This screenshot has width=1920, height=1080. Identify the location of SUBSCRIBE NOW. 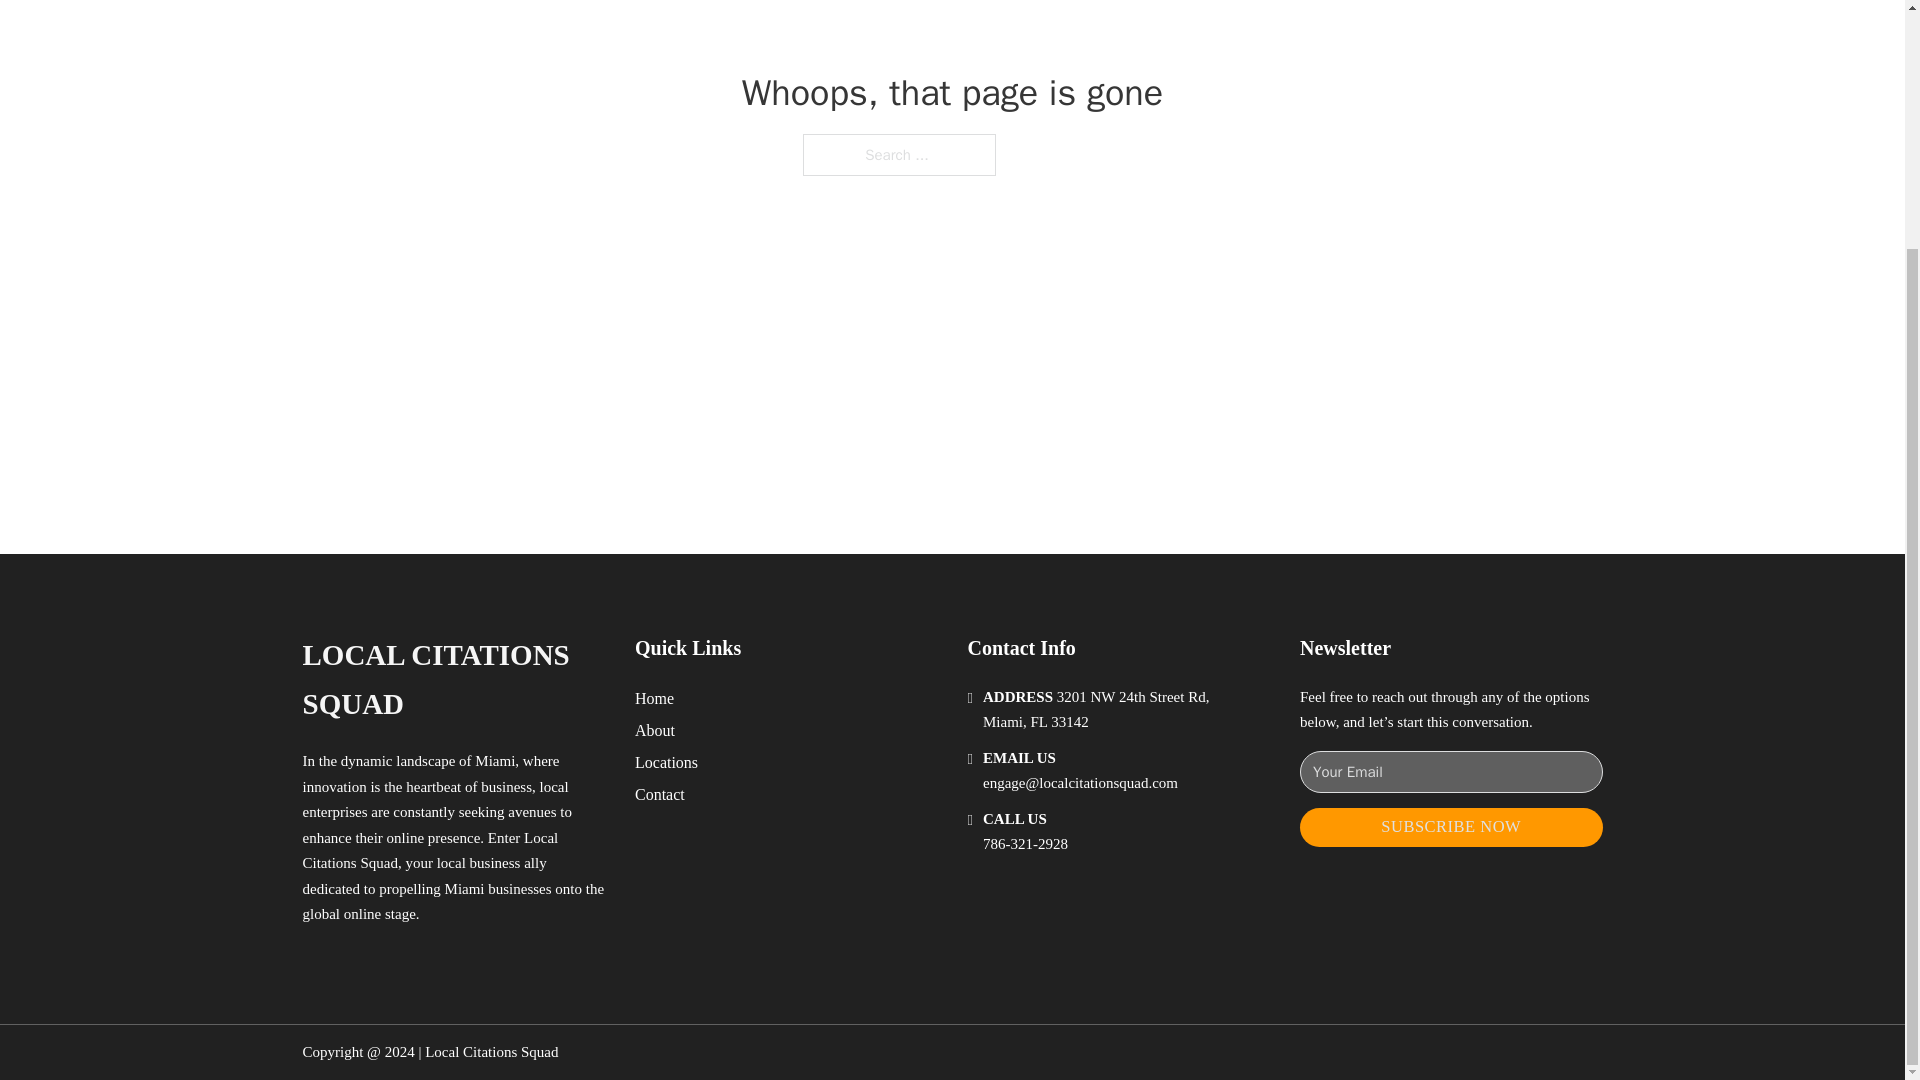
(1451, 826).